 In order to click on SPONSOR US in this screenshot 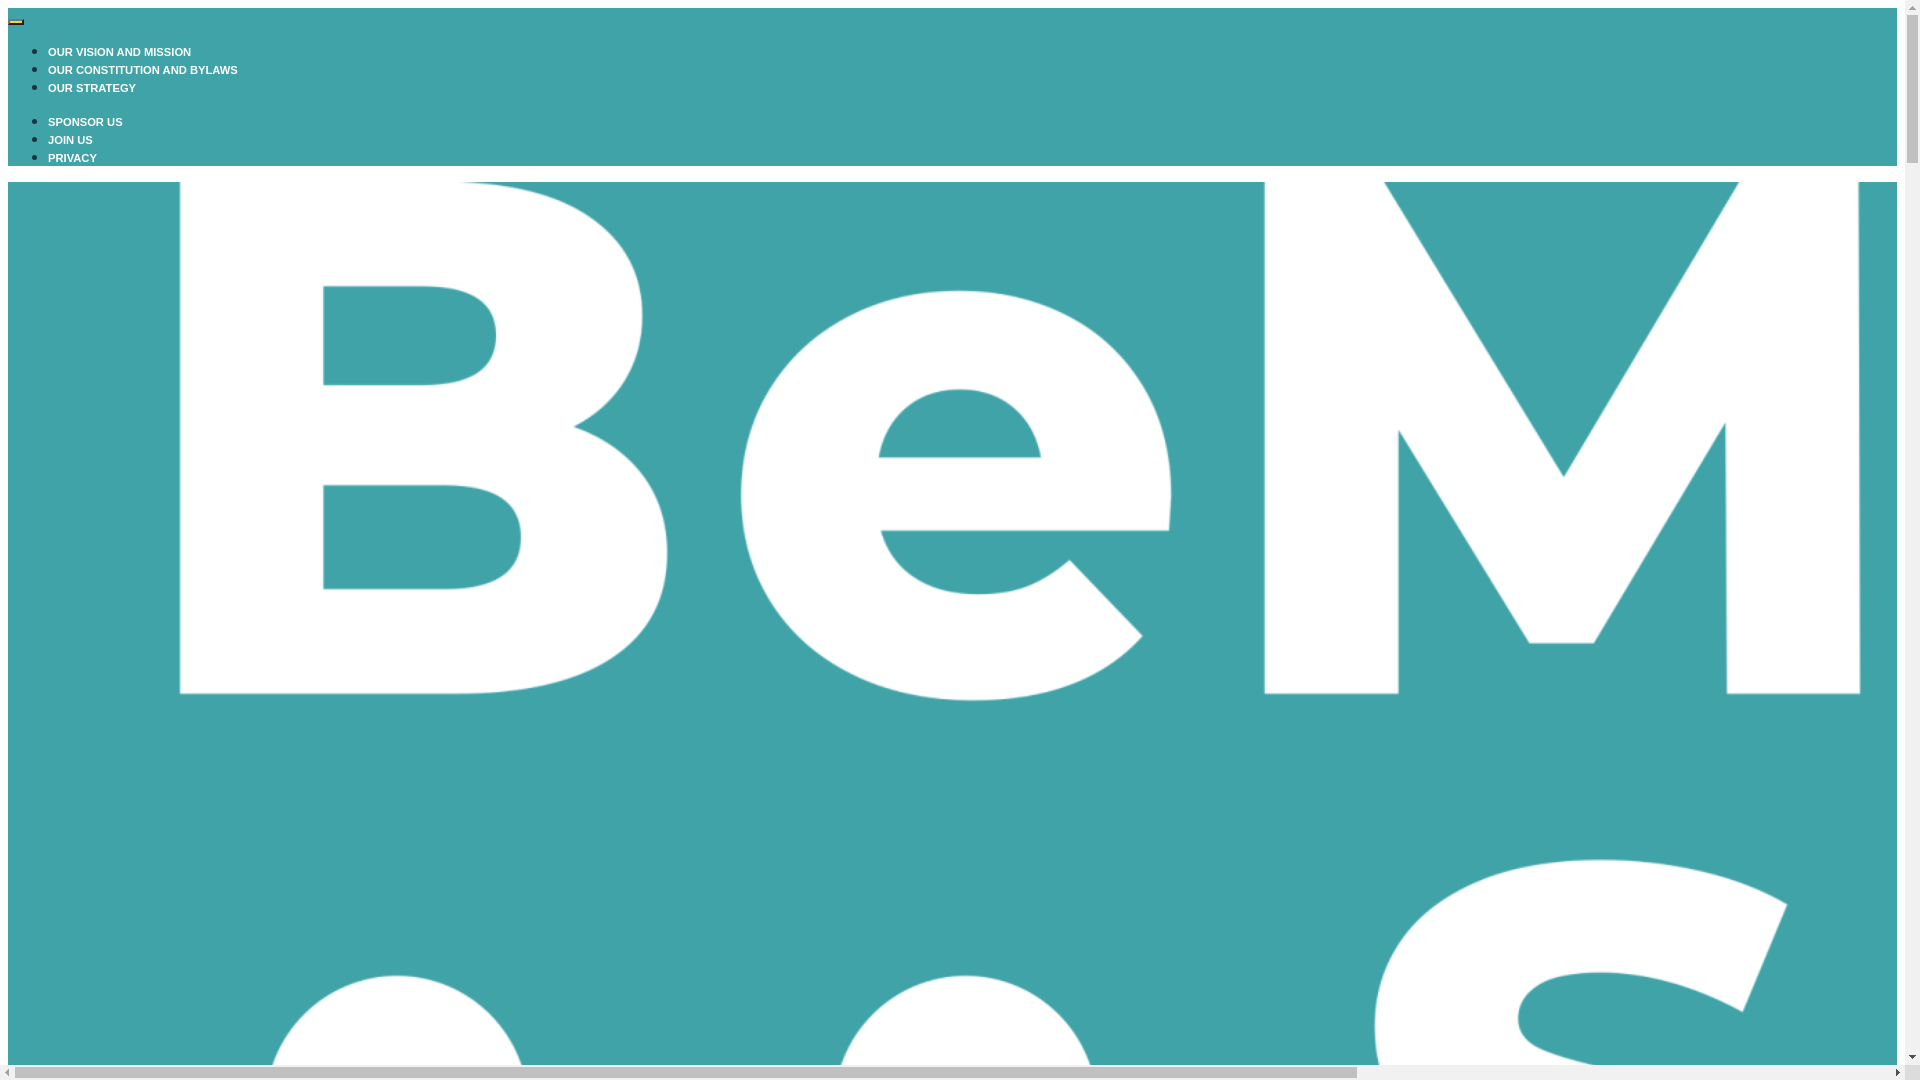, I will do `click(85, 122)`.